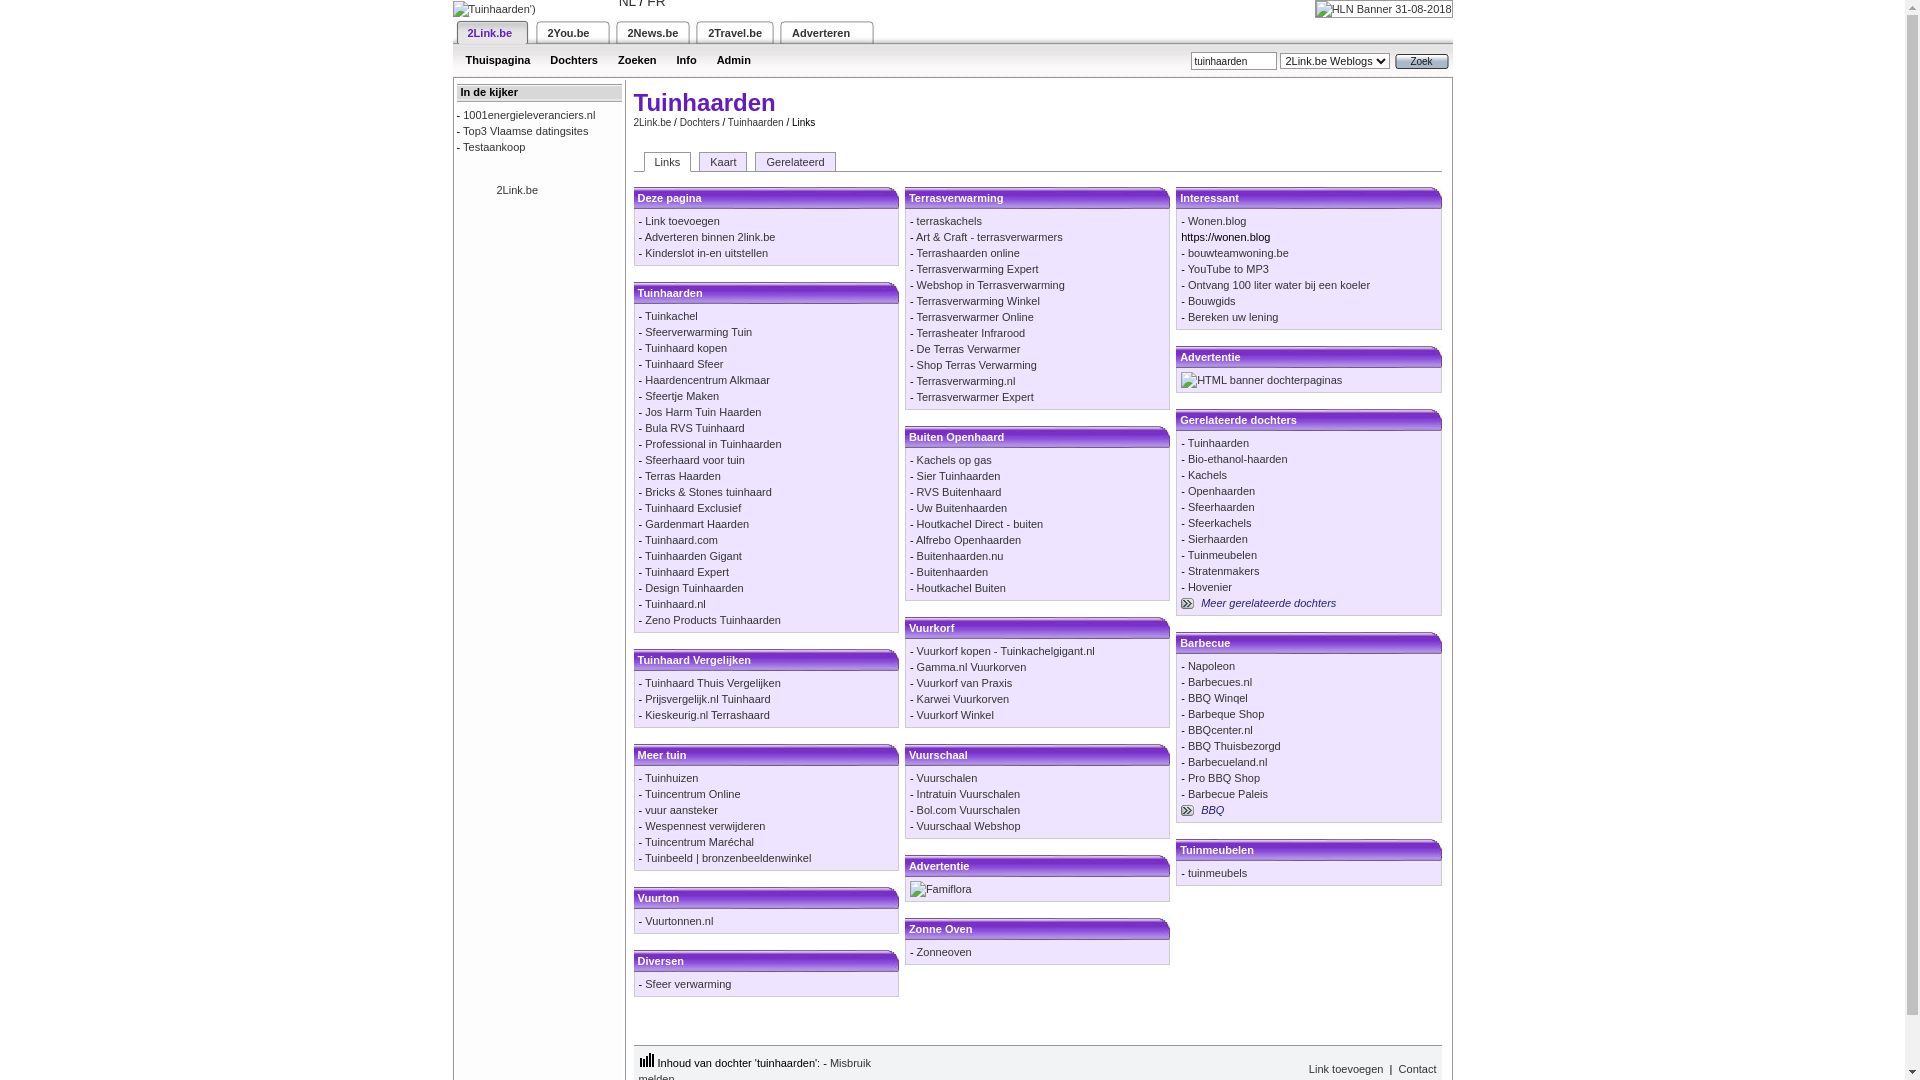 The image size is (1920, 1080). Describe the element at coordinates (969, 349) in the screenshot. I see `De Terras Verwarmer` at that location.